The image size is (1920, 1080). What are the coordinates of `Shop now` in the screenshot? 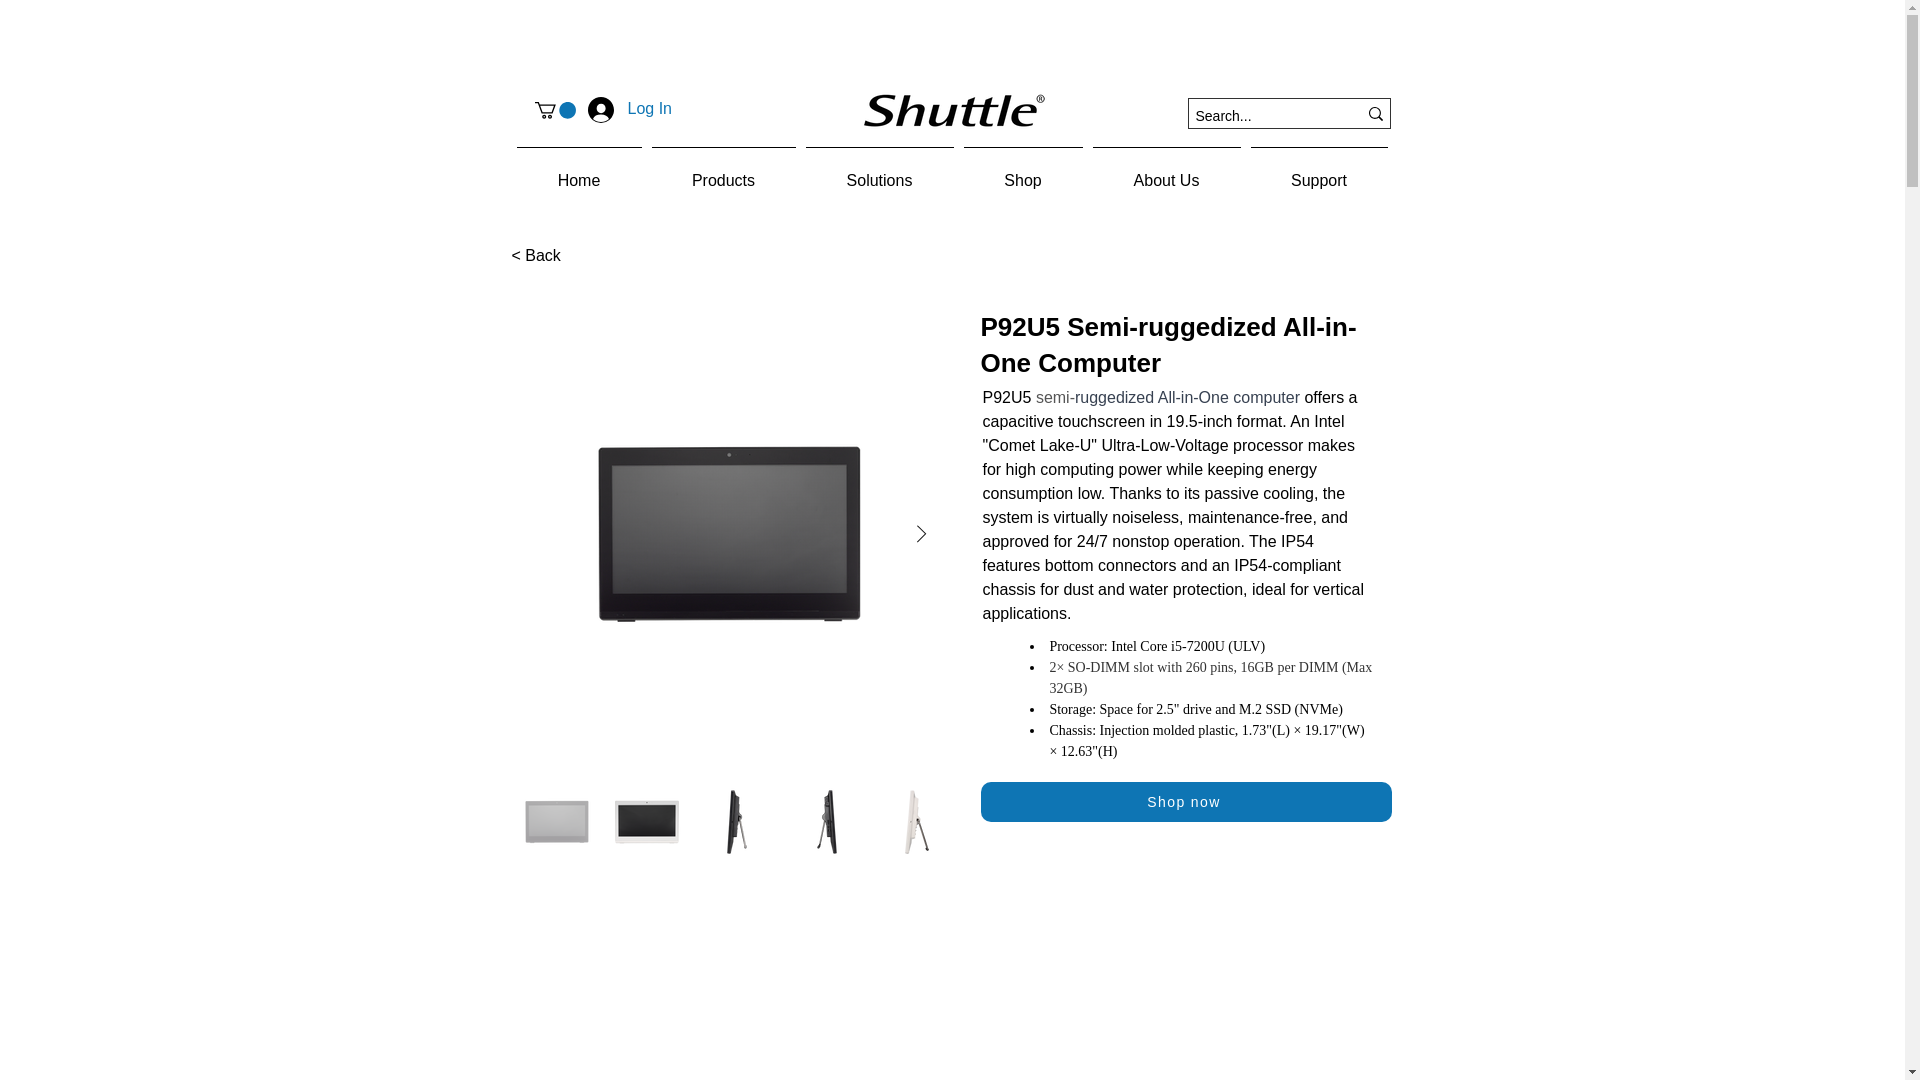 It's located at (1184, 801).